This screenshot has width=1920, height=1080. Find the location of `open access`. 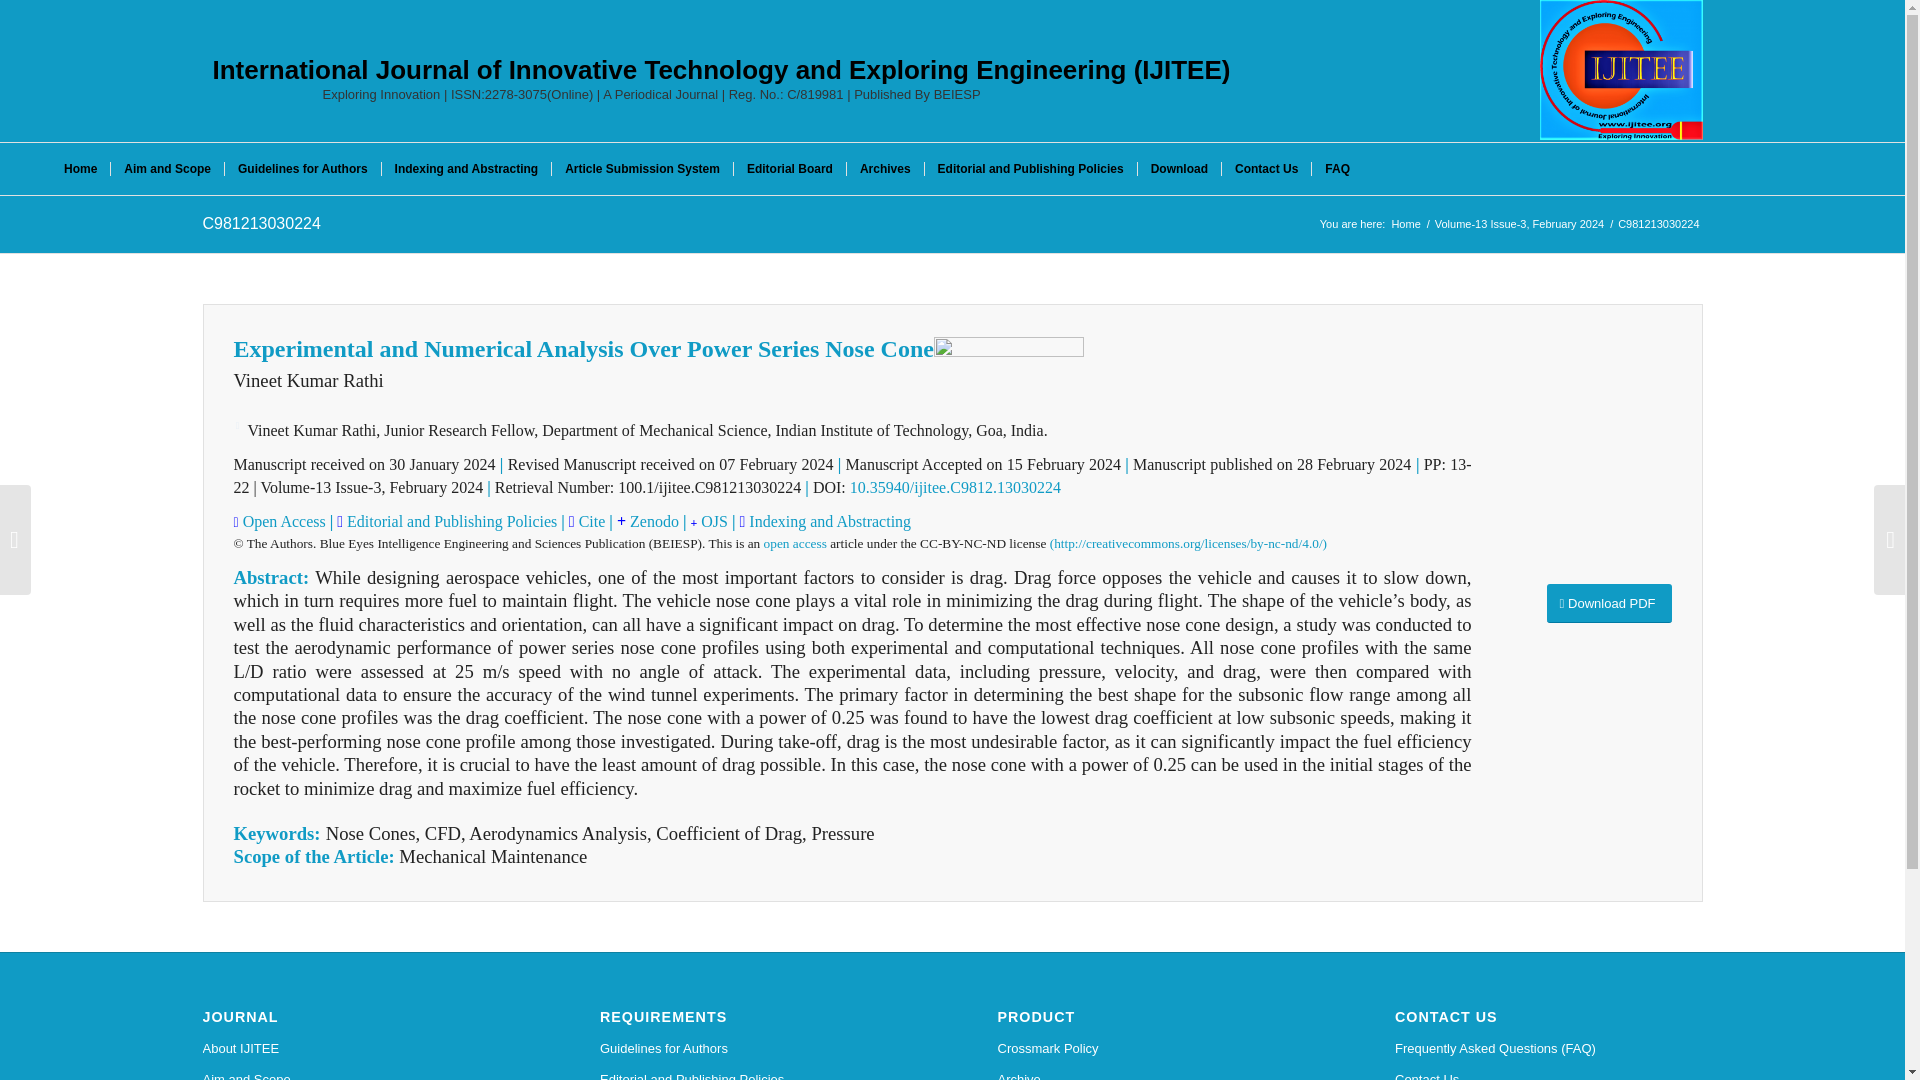

open access is located at coordinates (796, 542).